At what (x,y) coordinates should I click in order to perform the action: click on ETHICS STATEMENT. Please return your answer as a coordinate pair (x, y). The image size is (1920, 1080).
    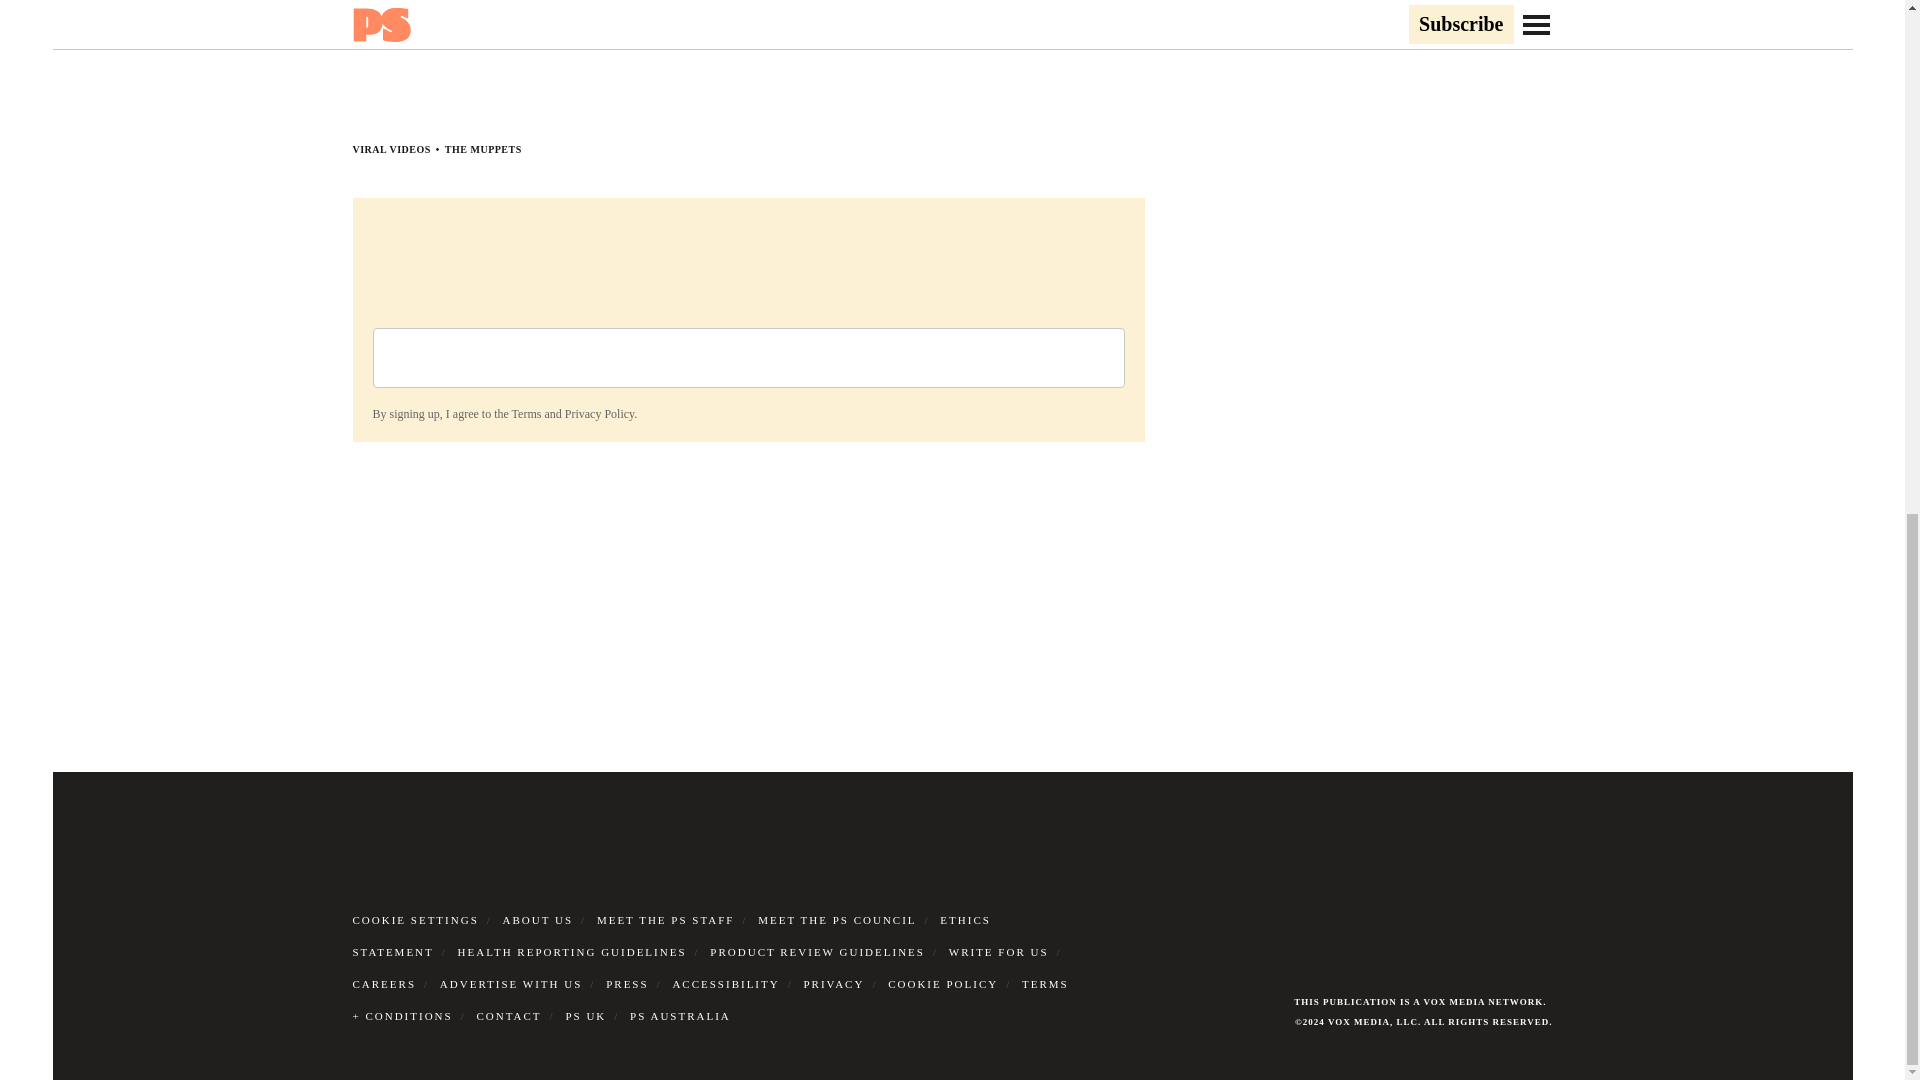
    Looking at the image, I should click on (670, 935).